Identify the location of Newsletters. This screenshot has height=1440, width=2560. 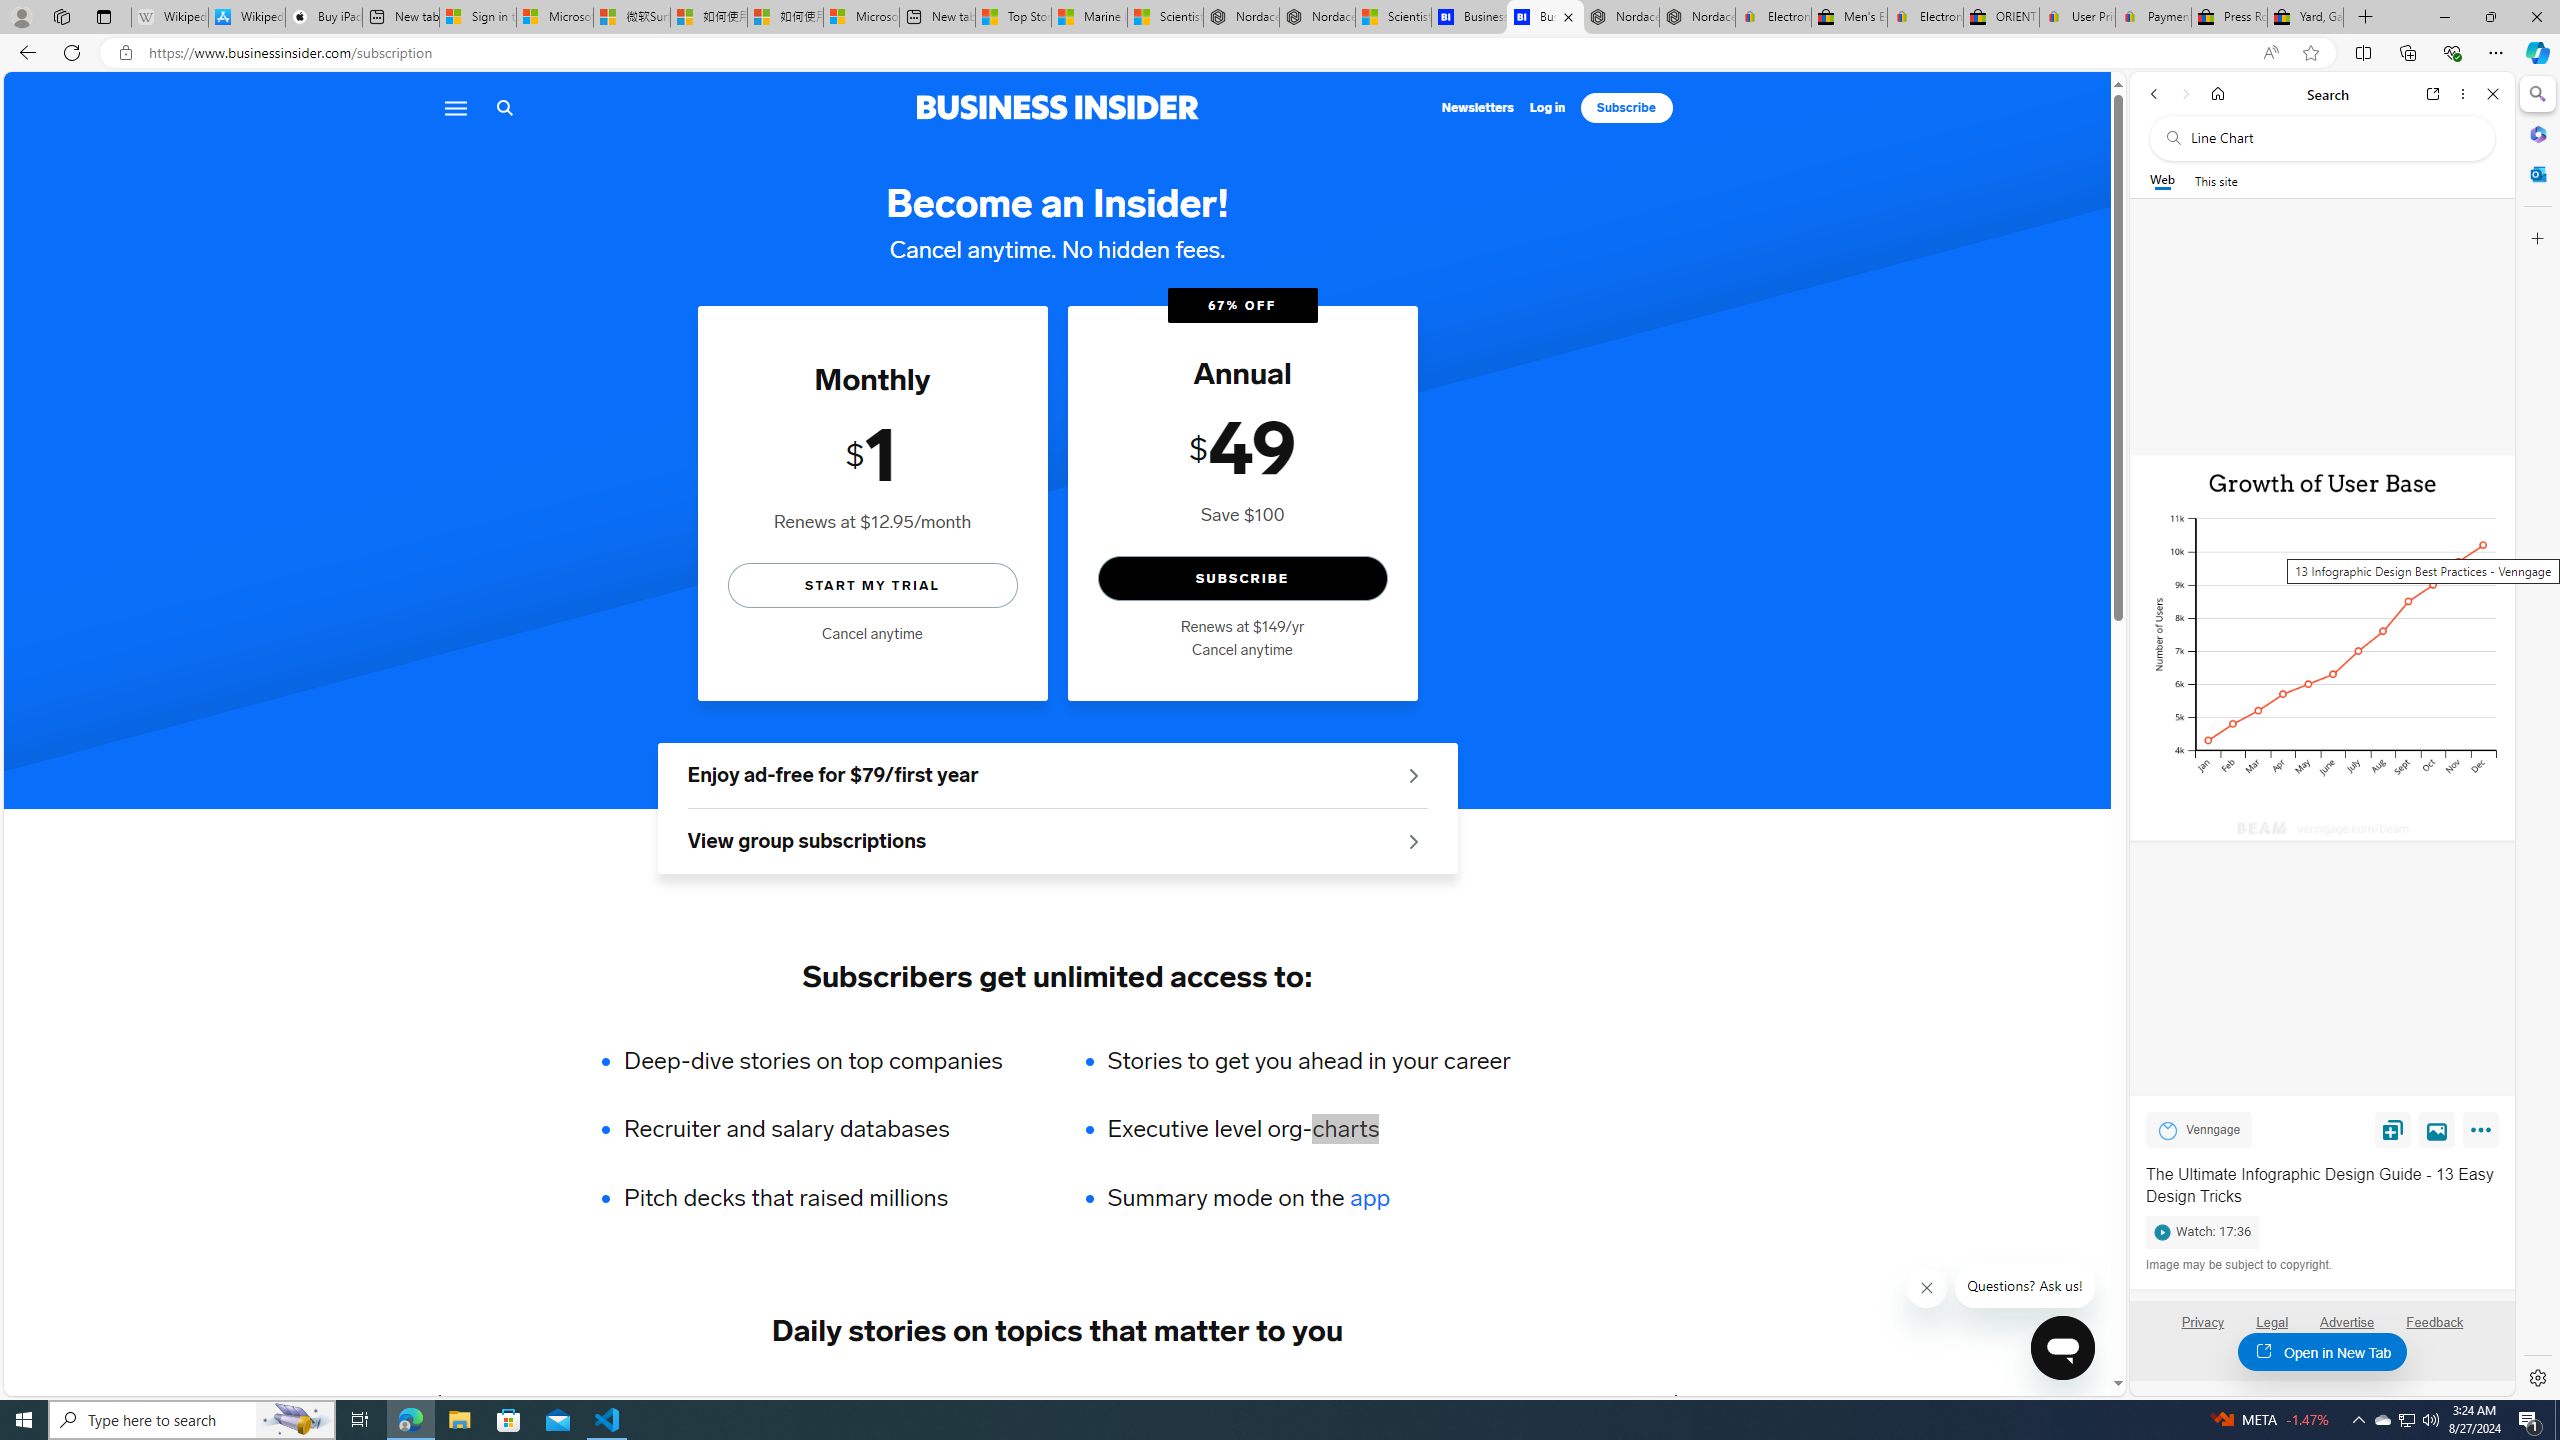
(1478, 108).